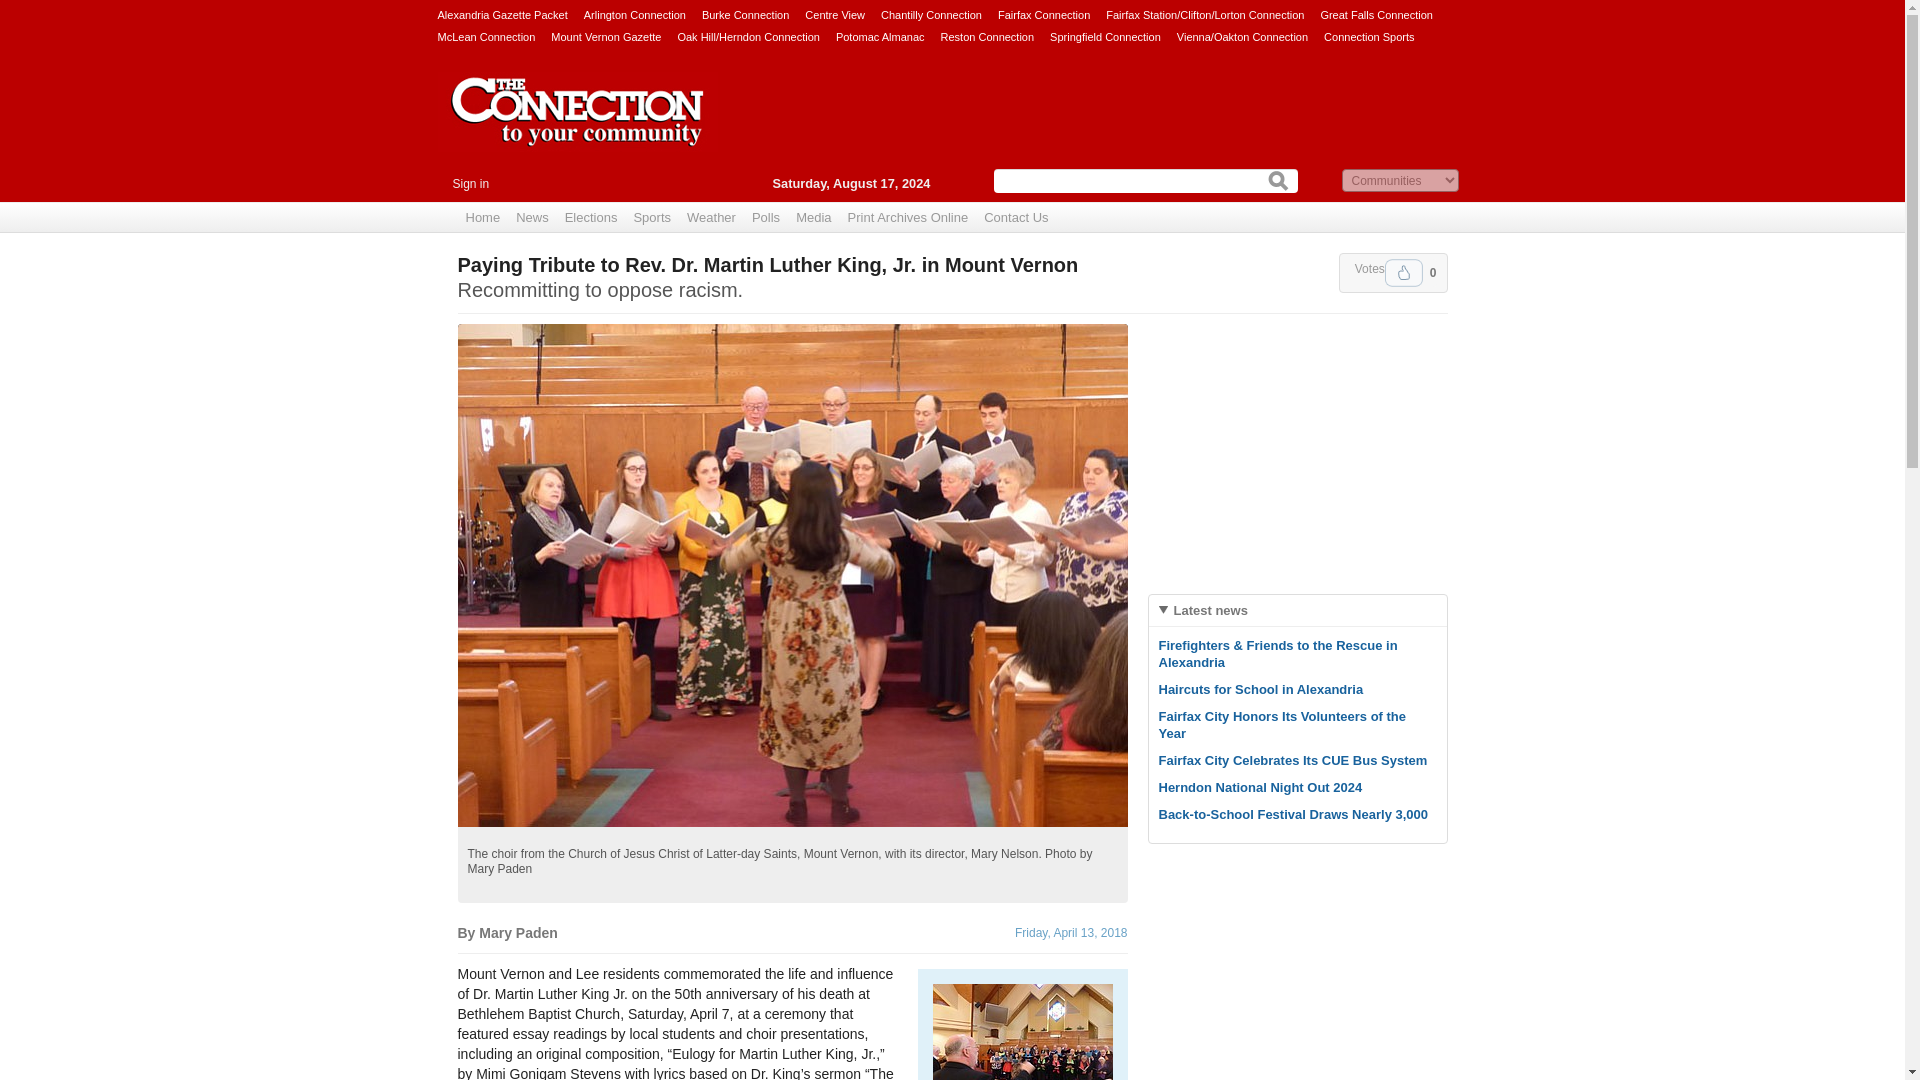 The height and width of the screenshot is (1080, 1920). What do you see at coordinates (1376, 14) in the screenshot?
I see `Great Falls Connection` at bounding box center [1376, 14].